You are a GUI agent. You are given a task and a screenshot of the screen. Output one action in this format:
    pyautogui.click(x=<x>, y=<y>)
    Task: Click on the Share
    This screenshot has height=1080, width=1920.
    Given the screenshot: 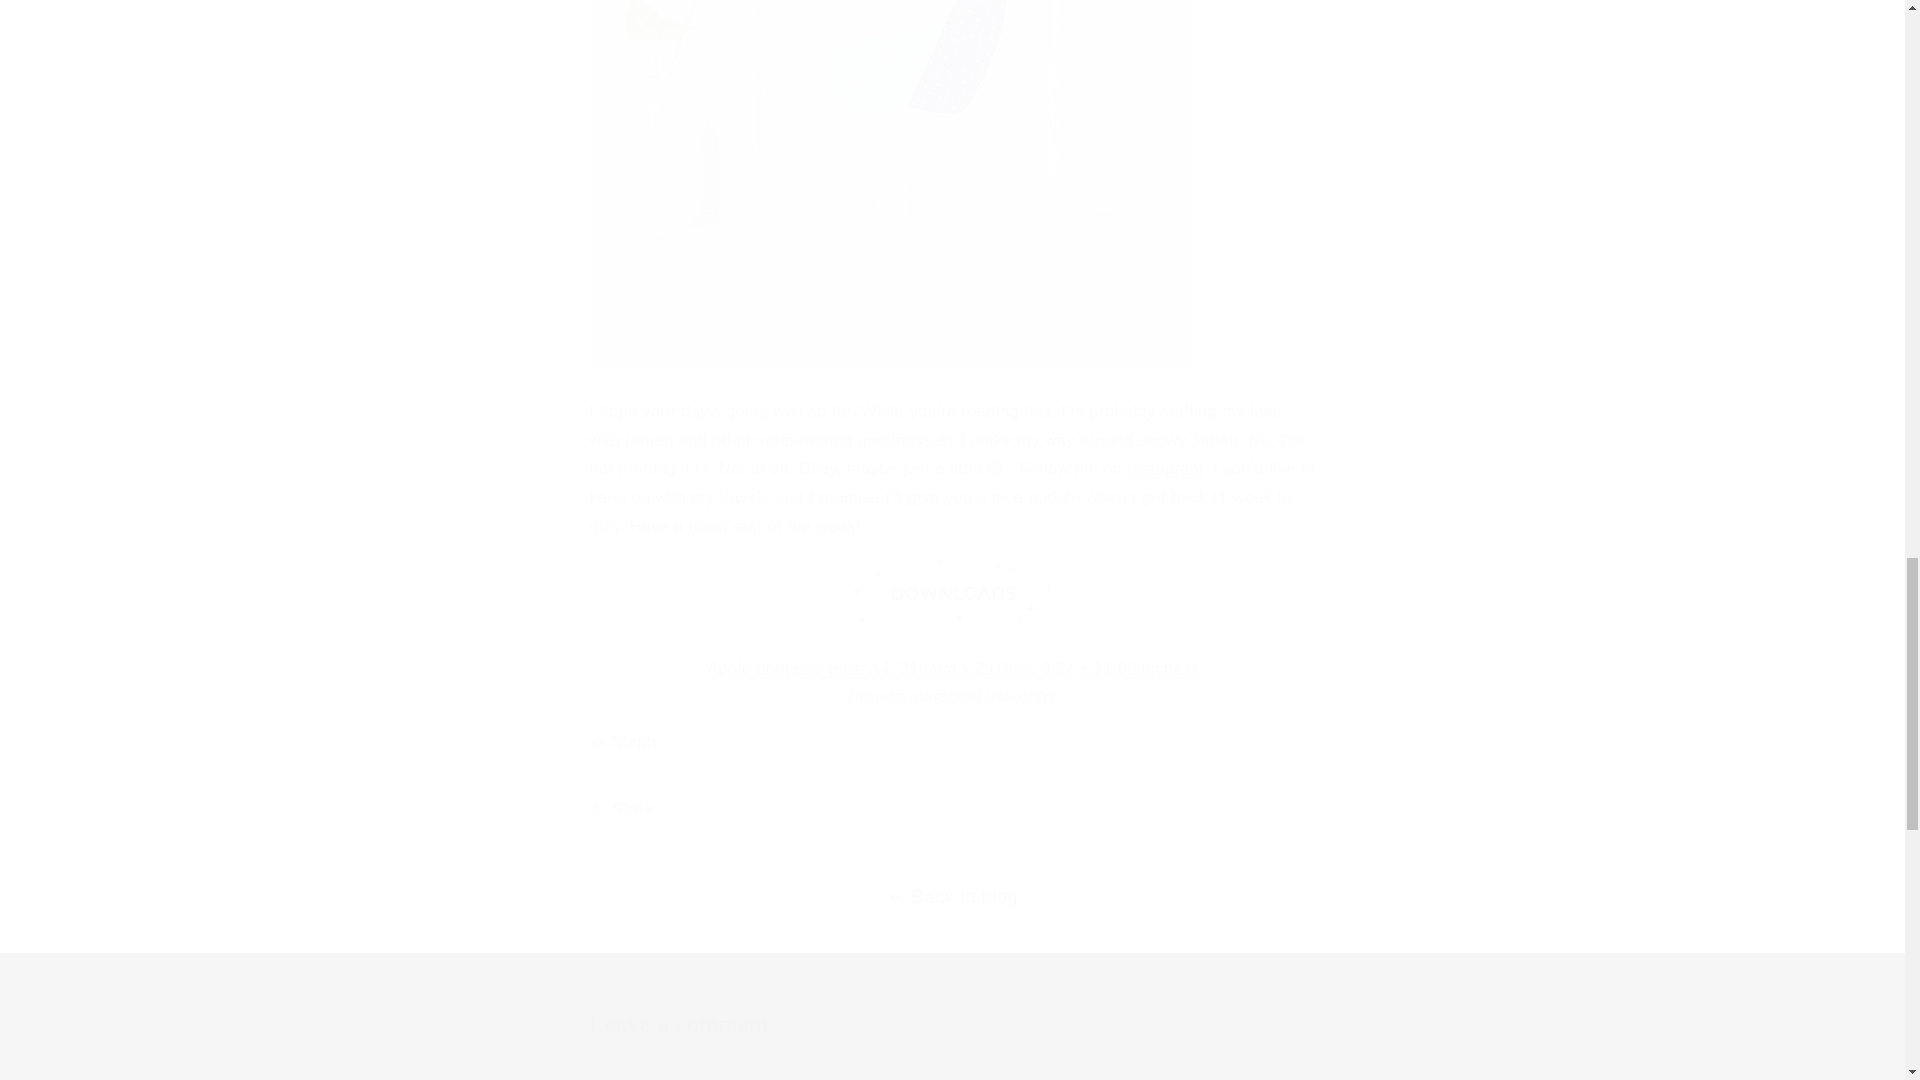 What is the action you would take?
    pyautogui.click(x=952, y=808)
    